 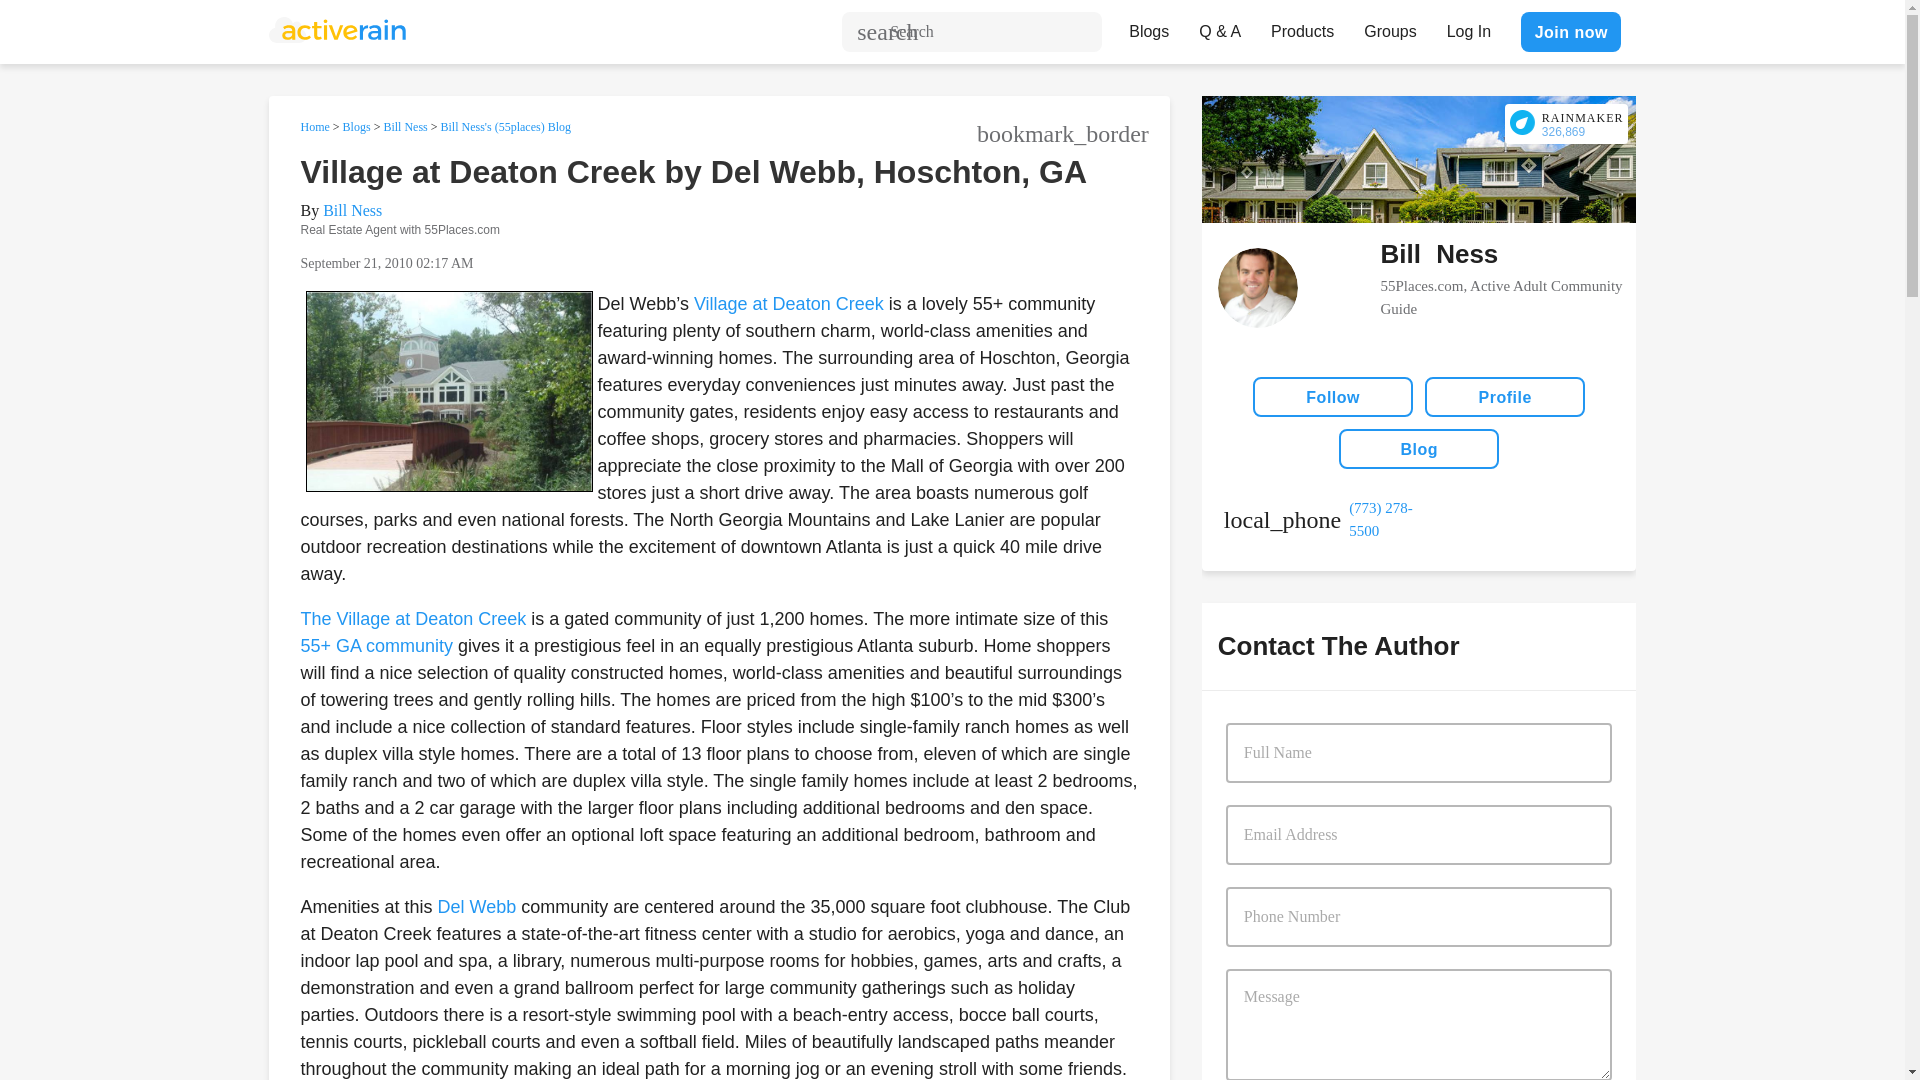 I want to click on Products, so click(x=1302, y=26).